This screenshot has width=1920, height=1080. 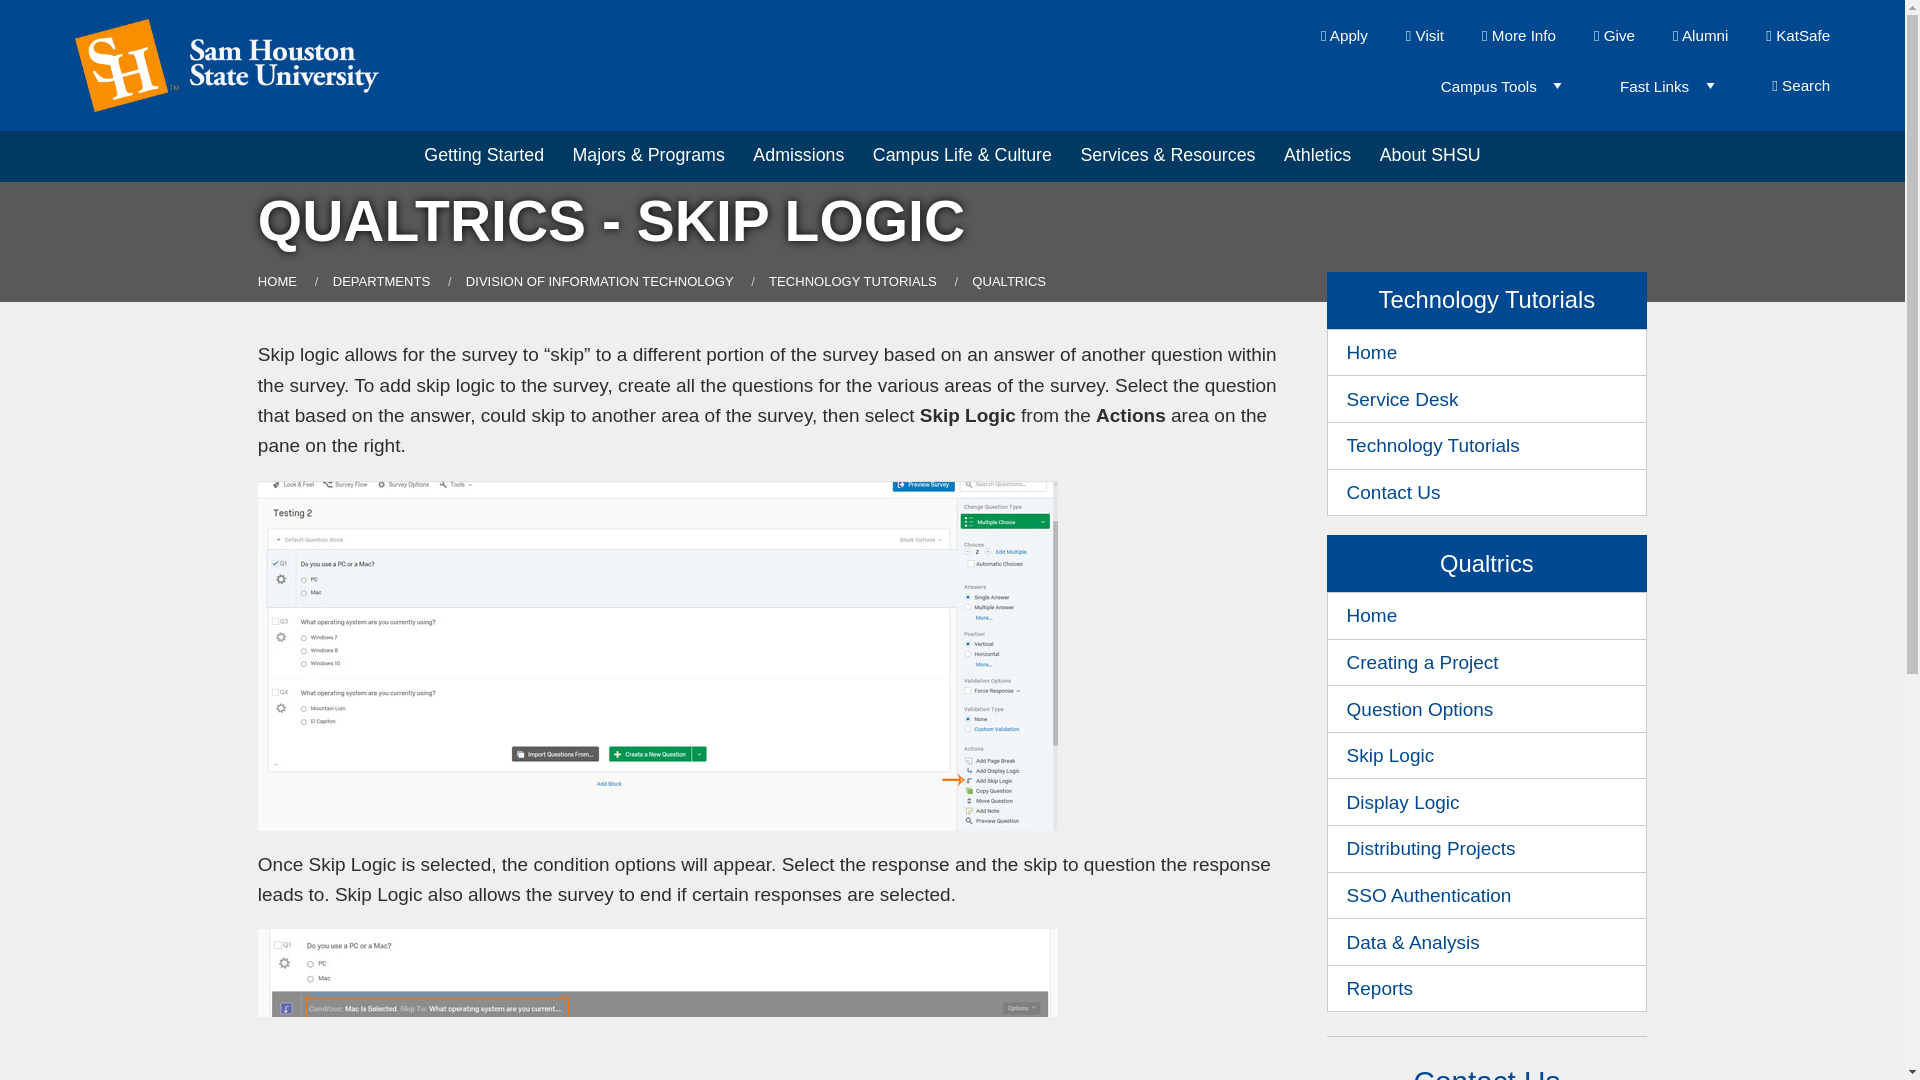 I want to click on Apply, so click(x=1344, y=35).